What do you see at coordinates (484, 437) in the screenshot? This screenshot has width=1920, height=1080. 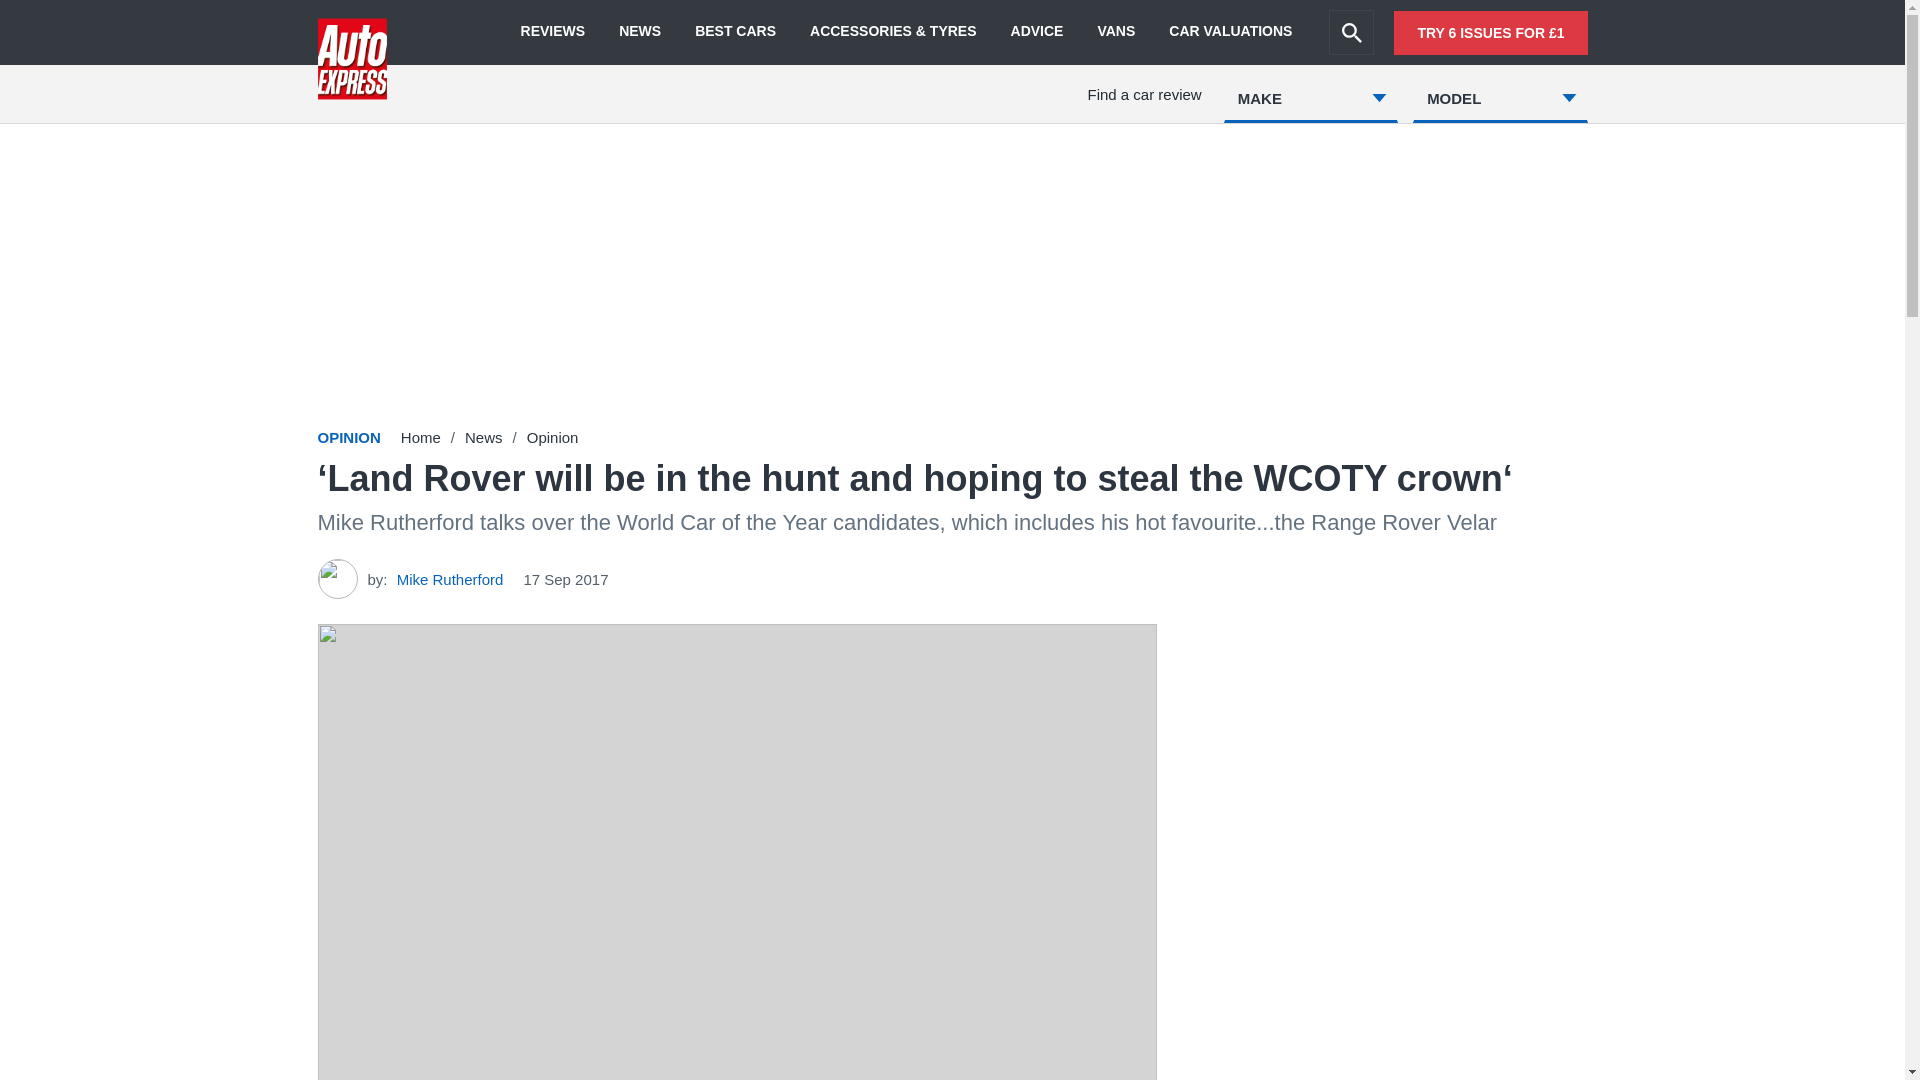 I see `News` at bounding box center [484, 437].